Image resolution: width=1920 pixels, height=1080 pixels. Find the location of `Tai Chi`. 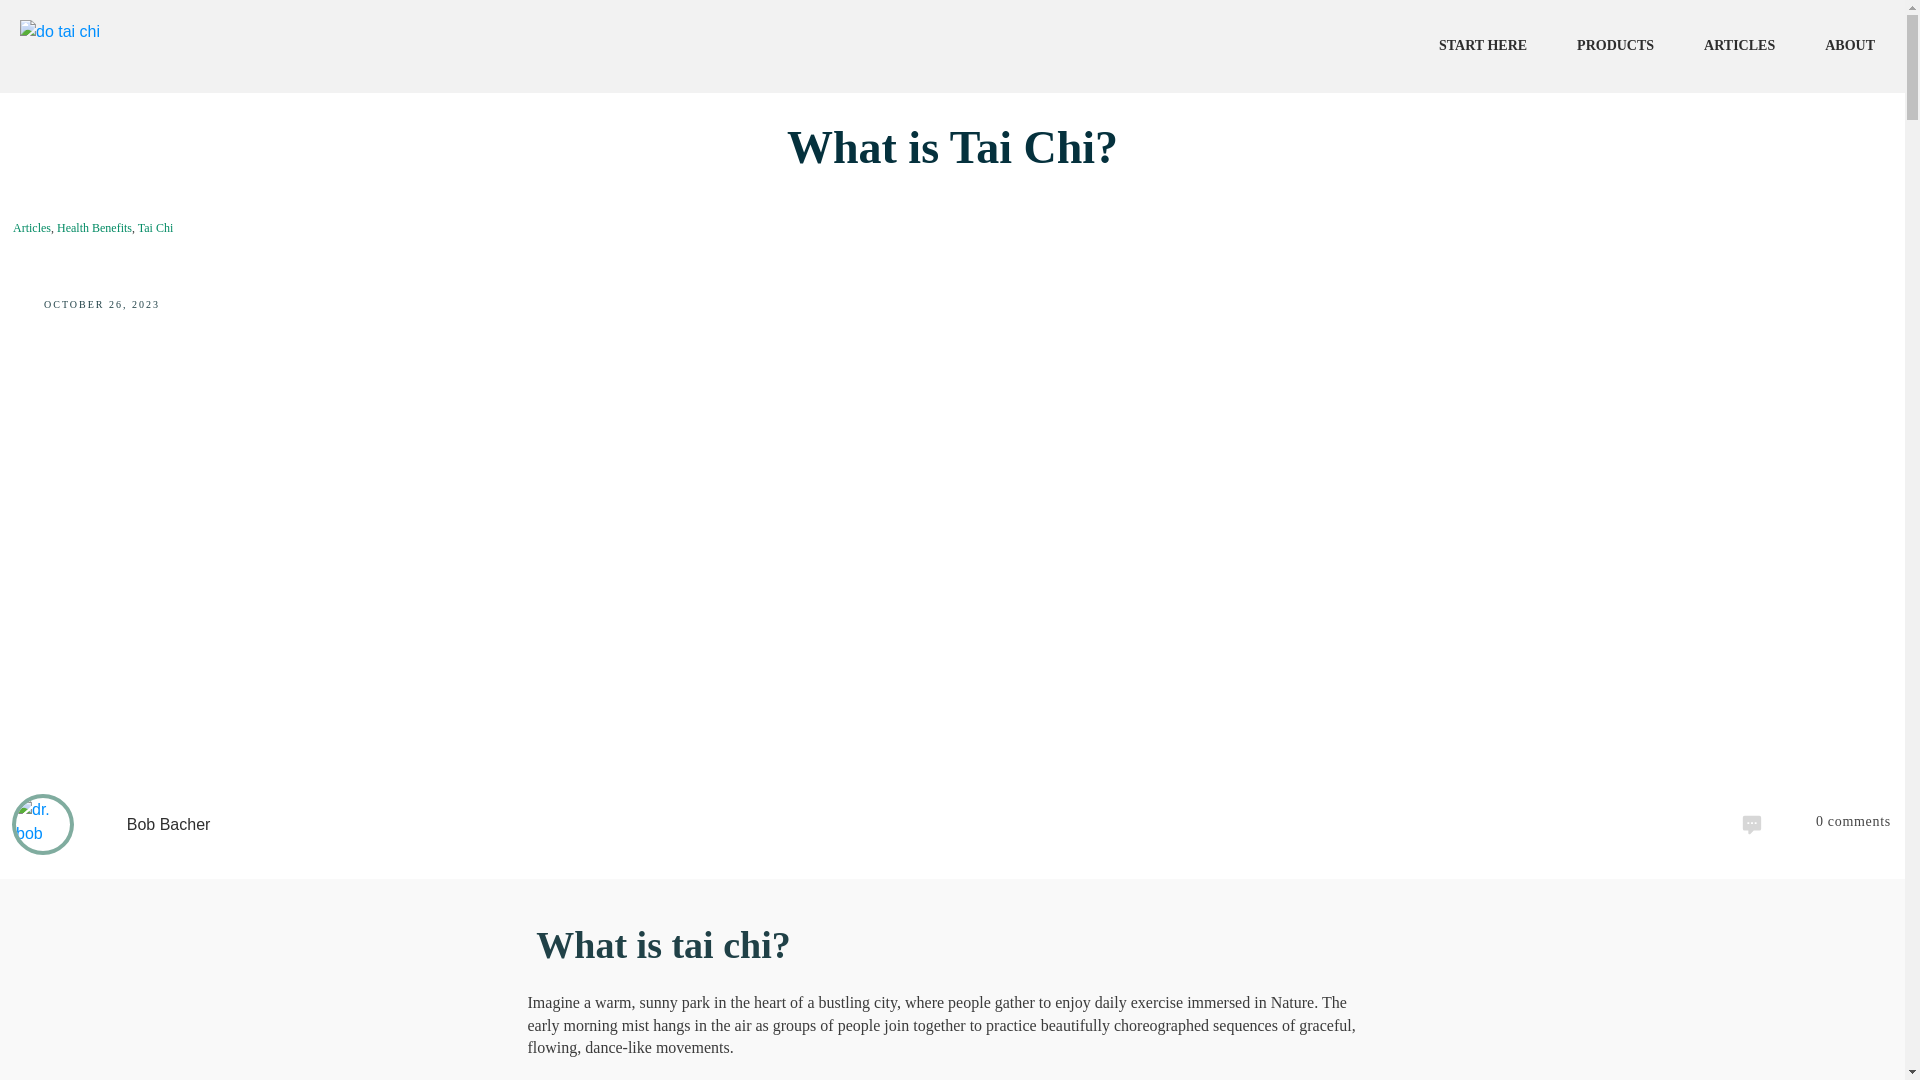

Tai Chi is located at coordinates (156, 228).